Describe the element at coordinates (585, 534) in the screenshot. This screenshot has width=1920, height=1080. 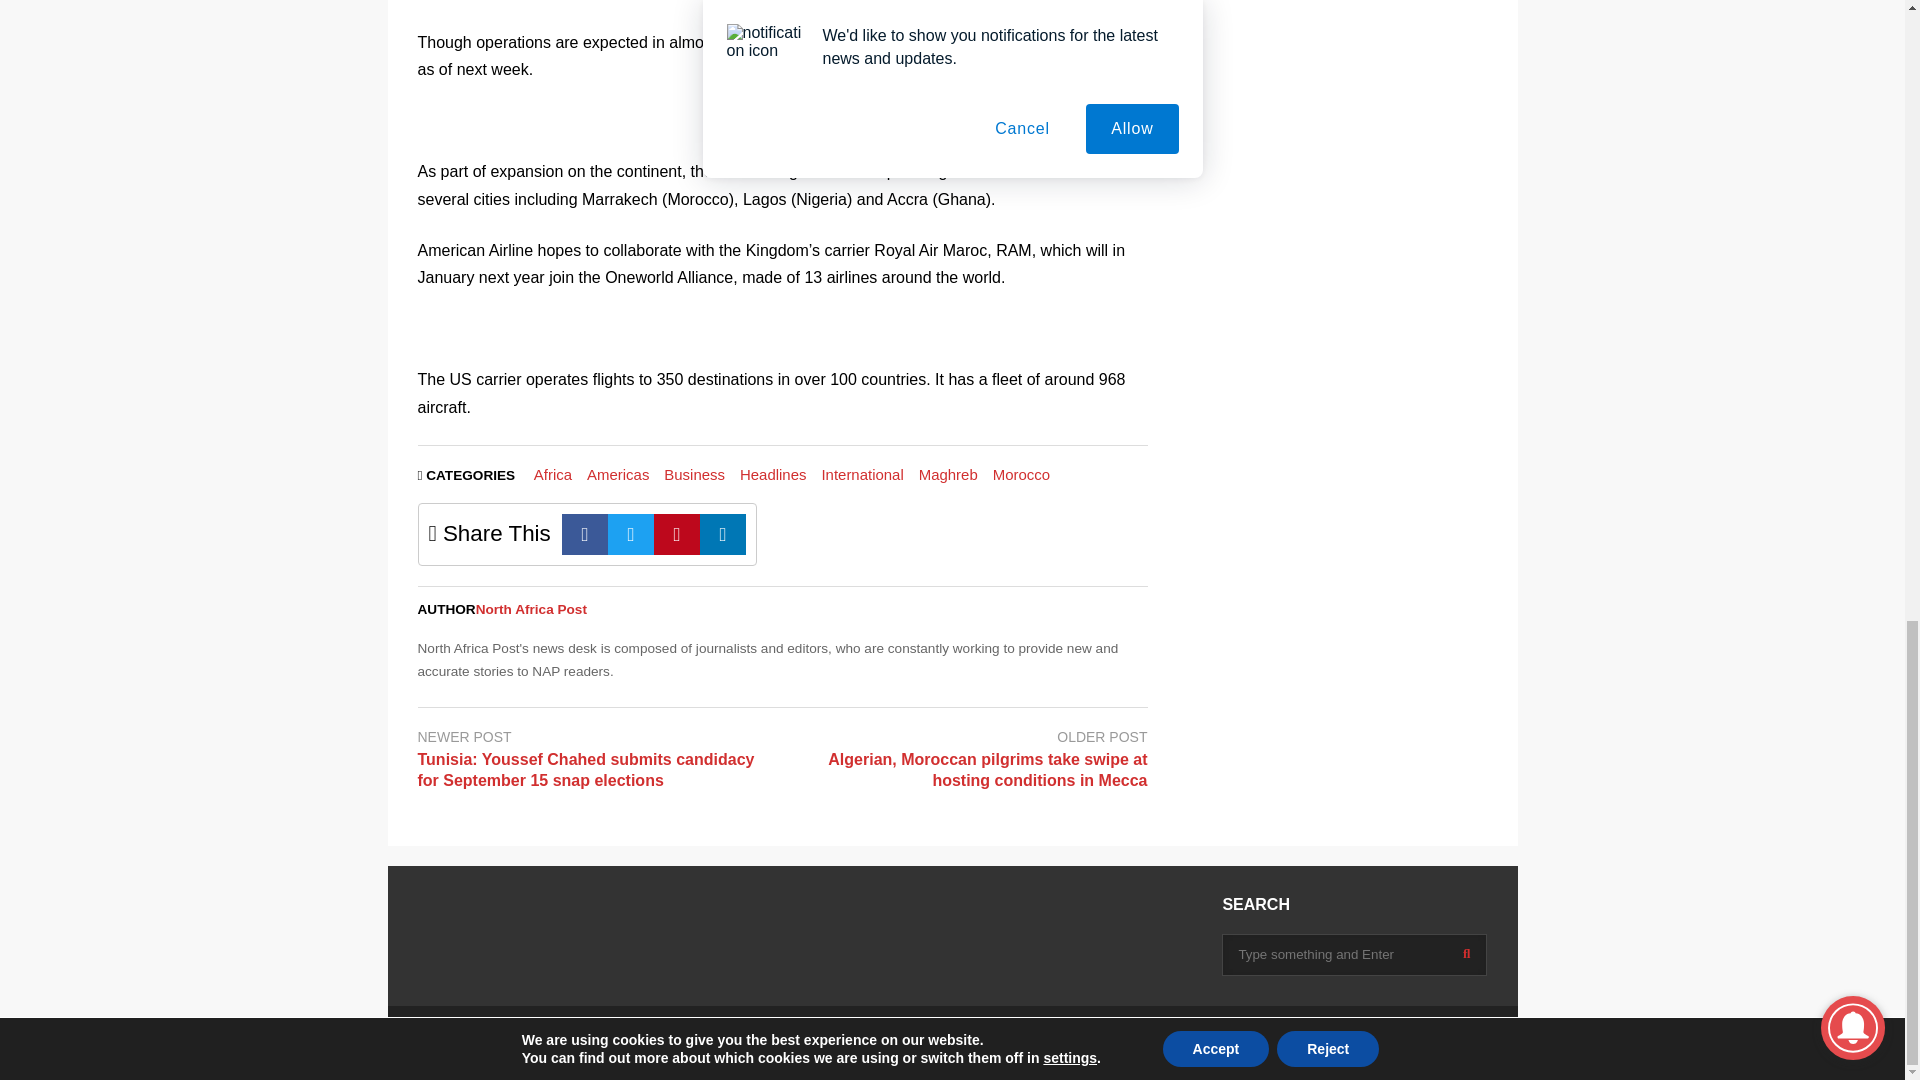
I see `Facebook` at that location.